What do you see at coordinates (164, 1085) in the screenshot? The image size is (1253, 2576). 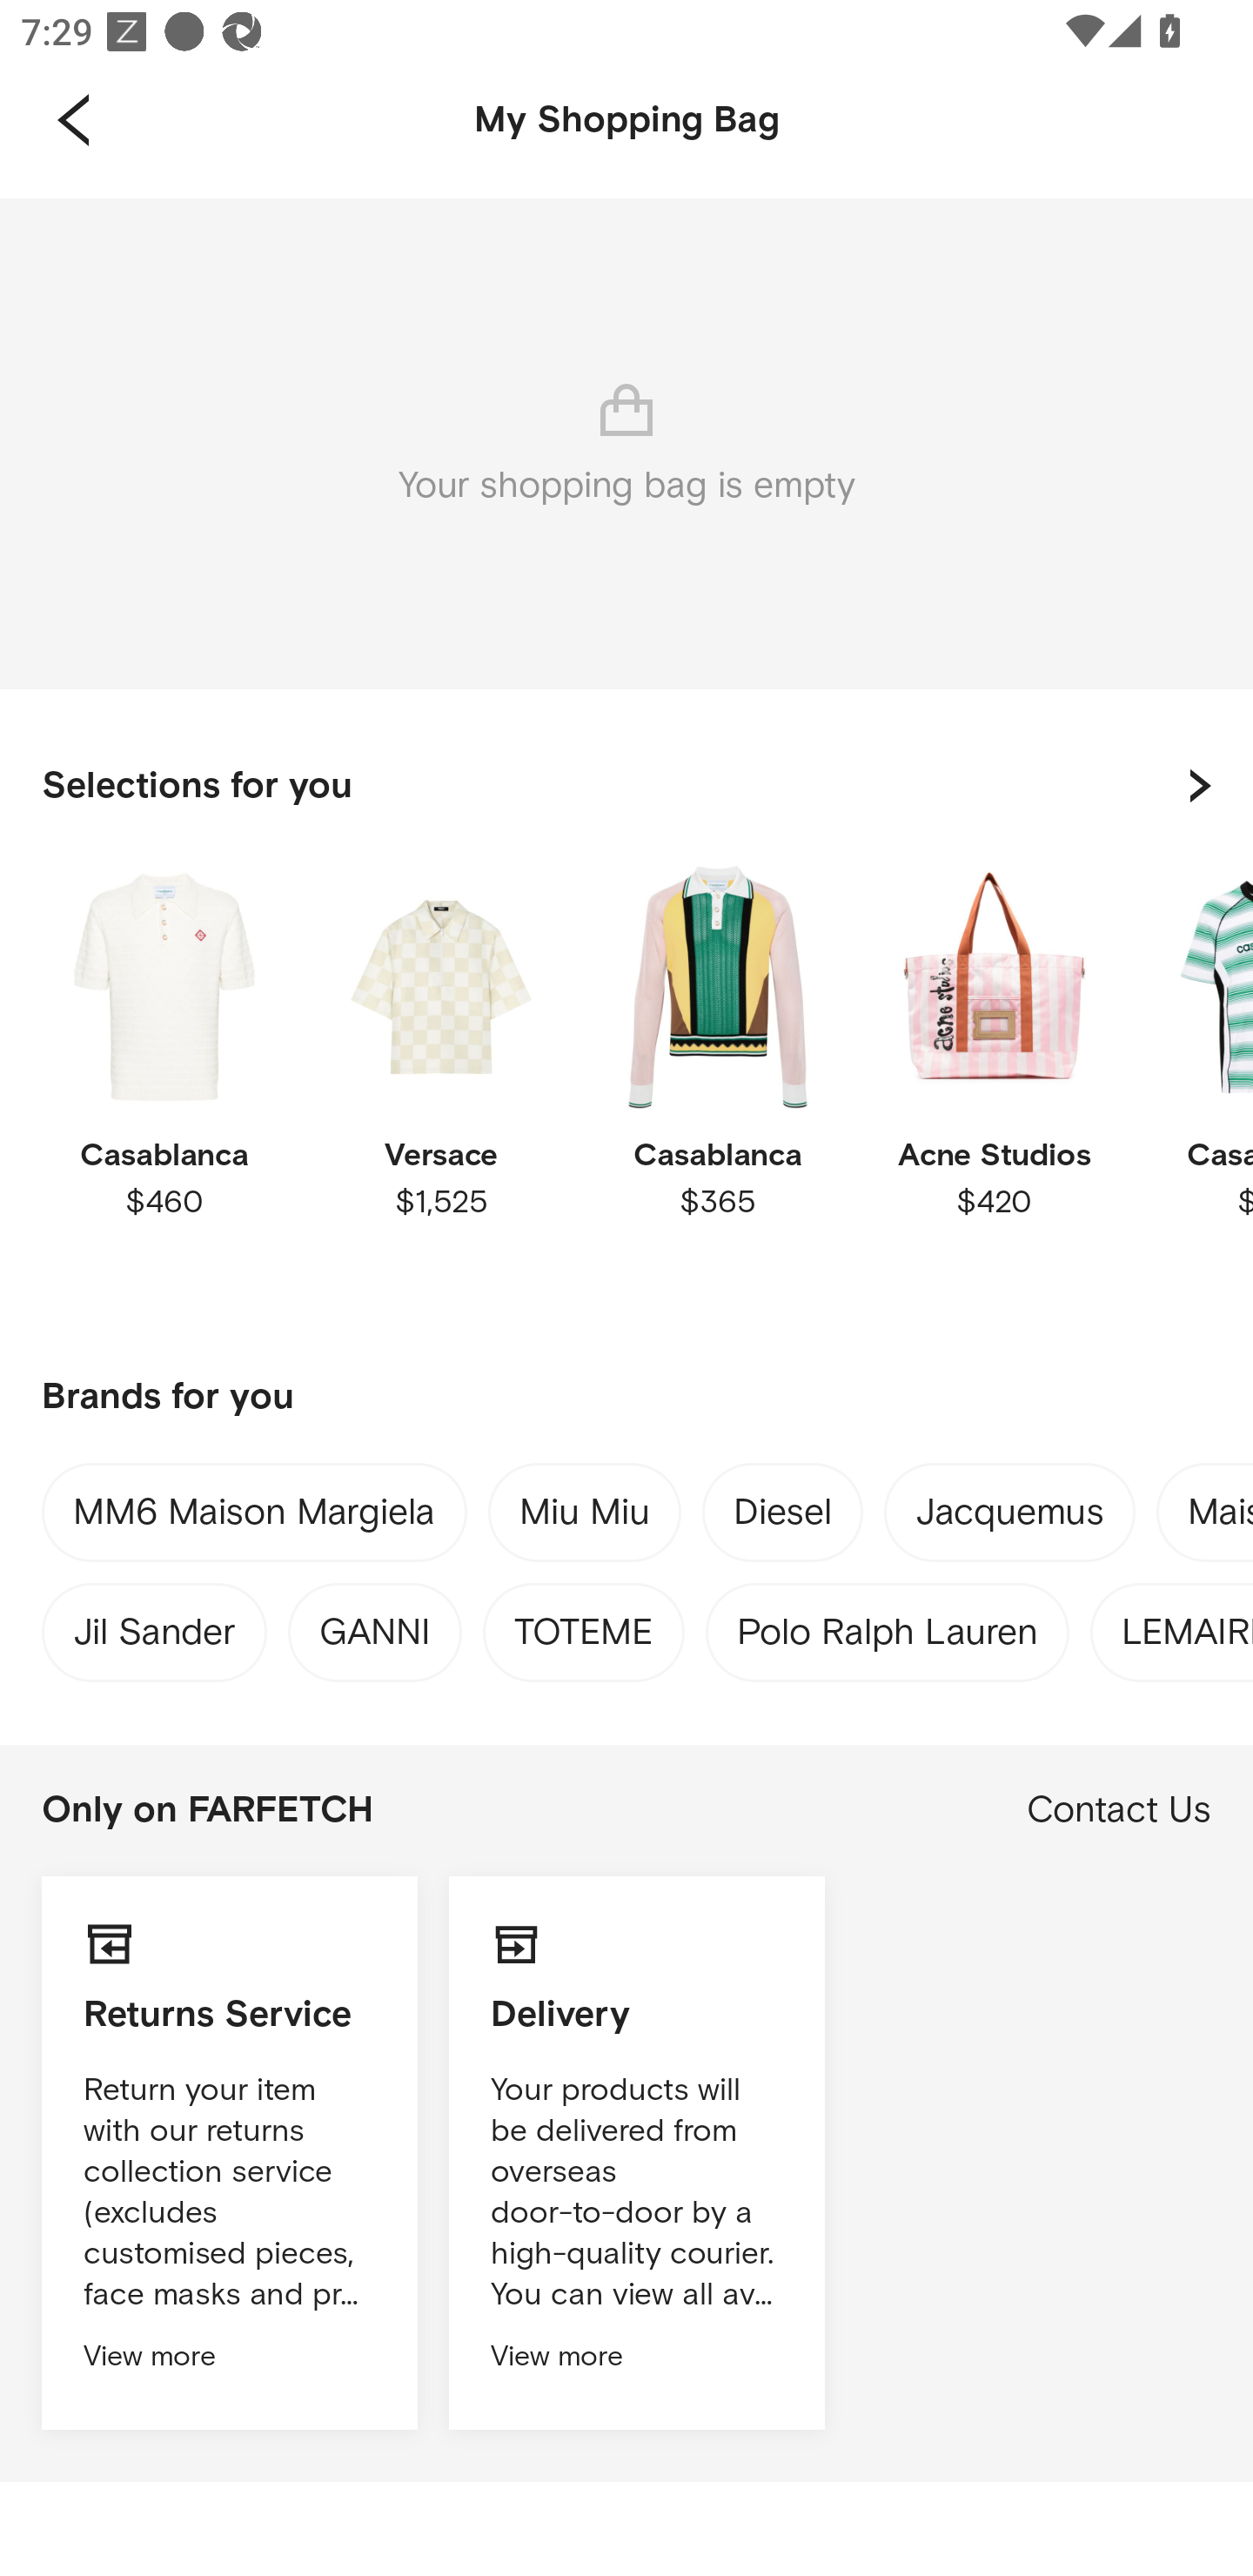 I see `Casablanca $460` at bounding box center [164, 1085].